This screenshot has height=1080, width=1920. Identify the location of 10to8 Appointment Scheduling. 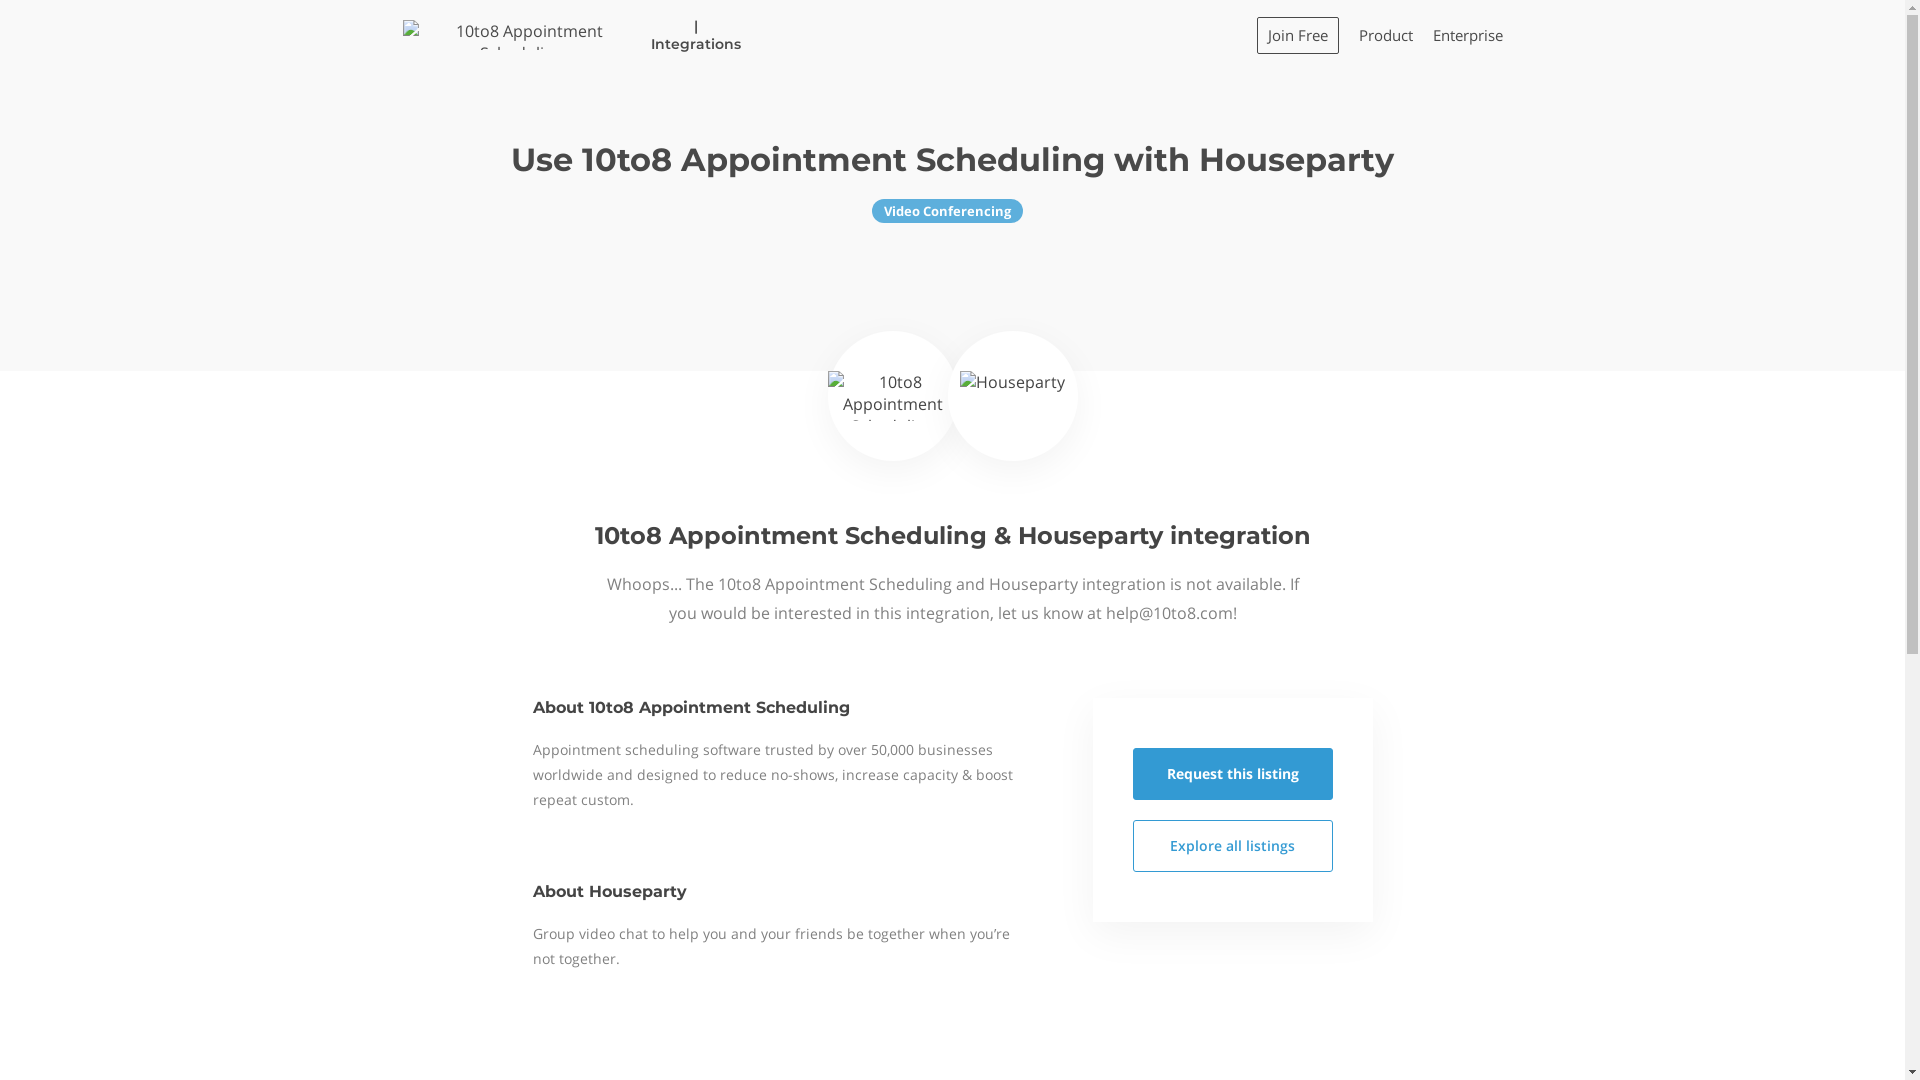
(893, 396).